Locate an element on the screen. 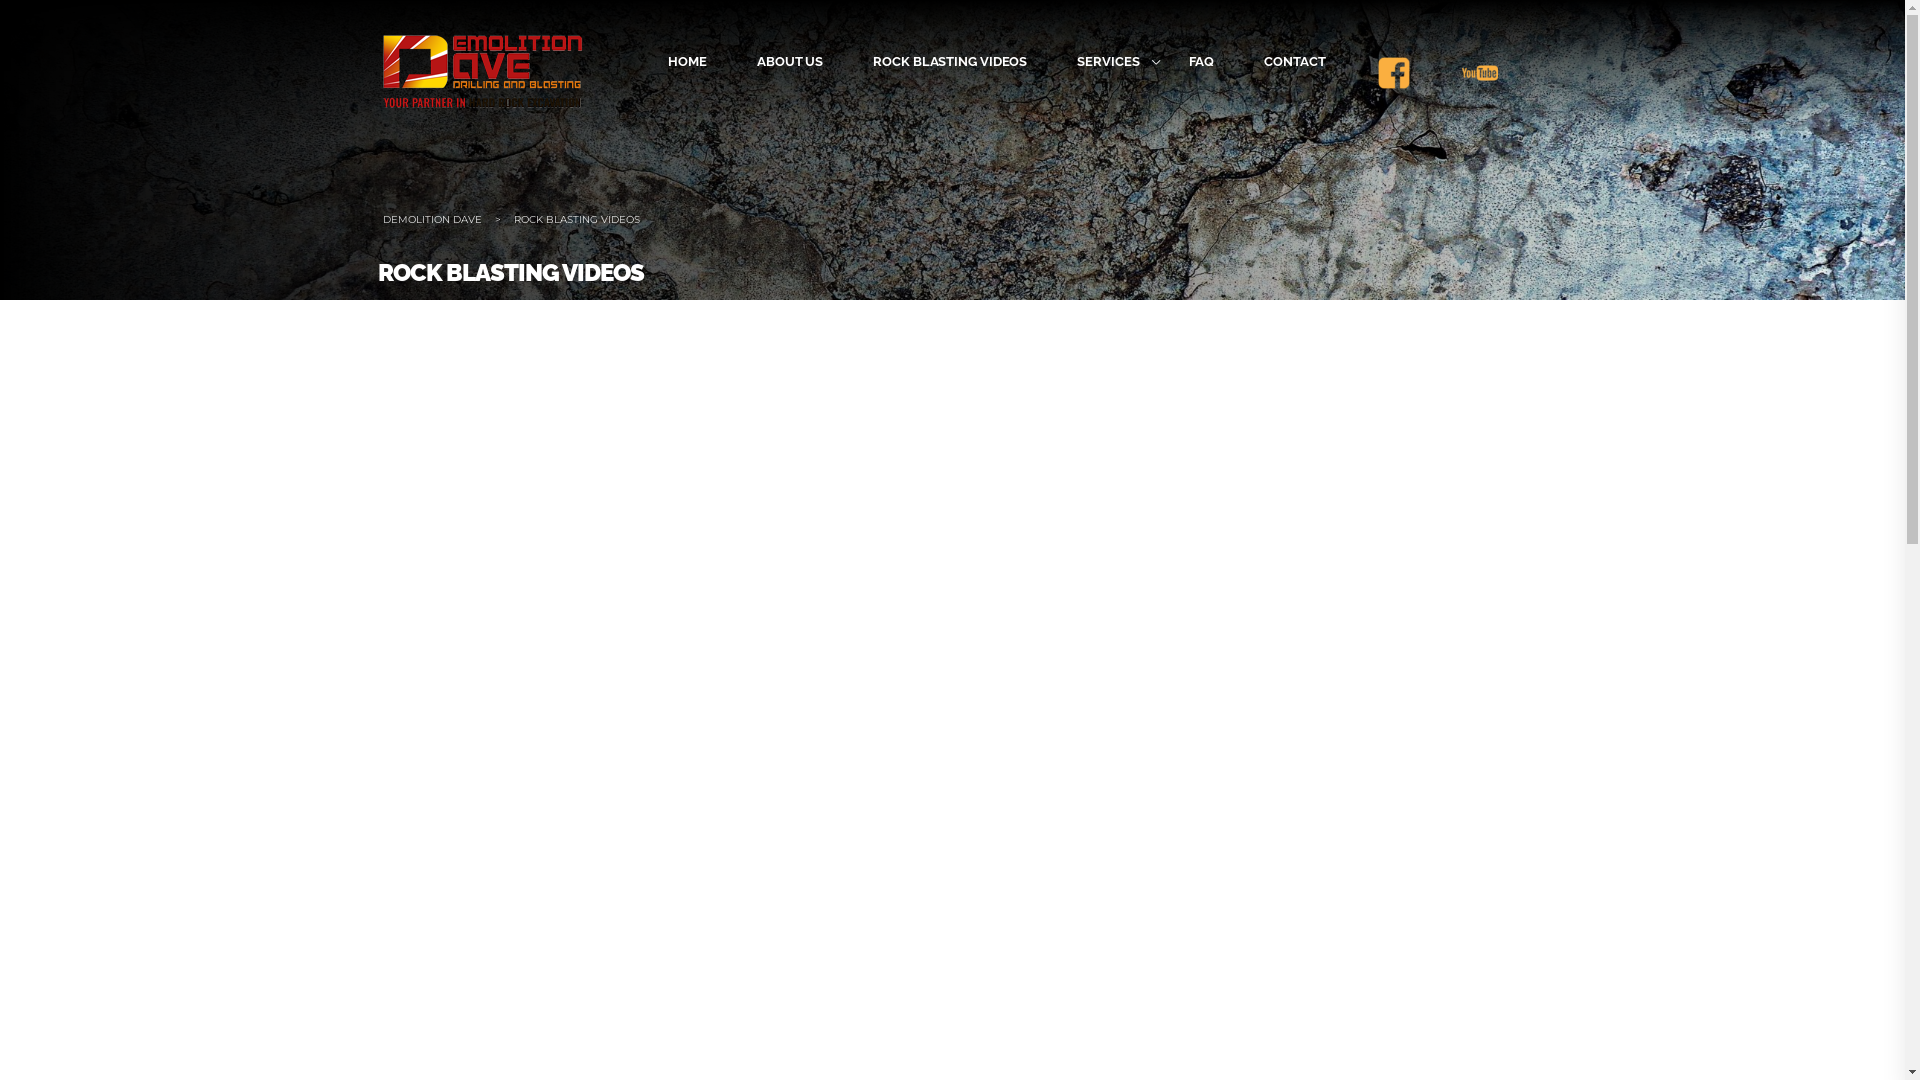 This screenshot has width=1920, height=1080. SERVICES is located at coordinates (1108, 62).